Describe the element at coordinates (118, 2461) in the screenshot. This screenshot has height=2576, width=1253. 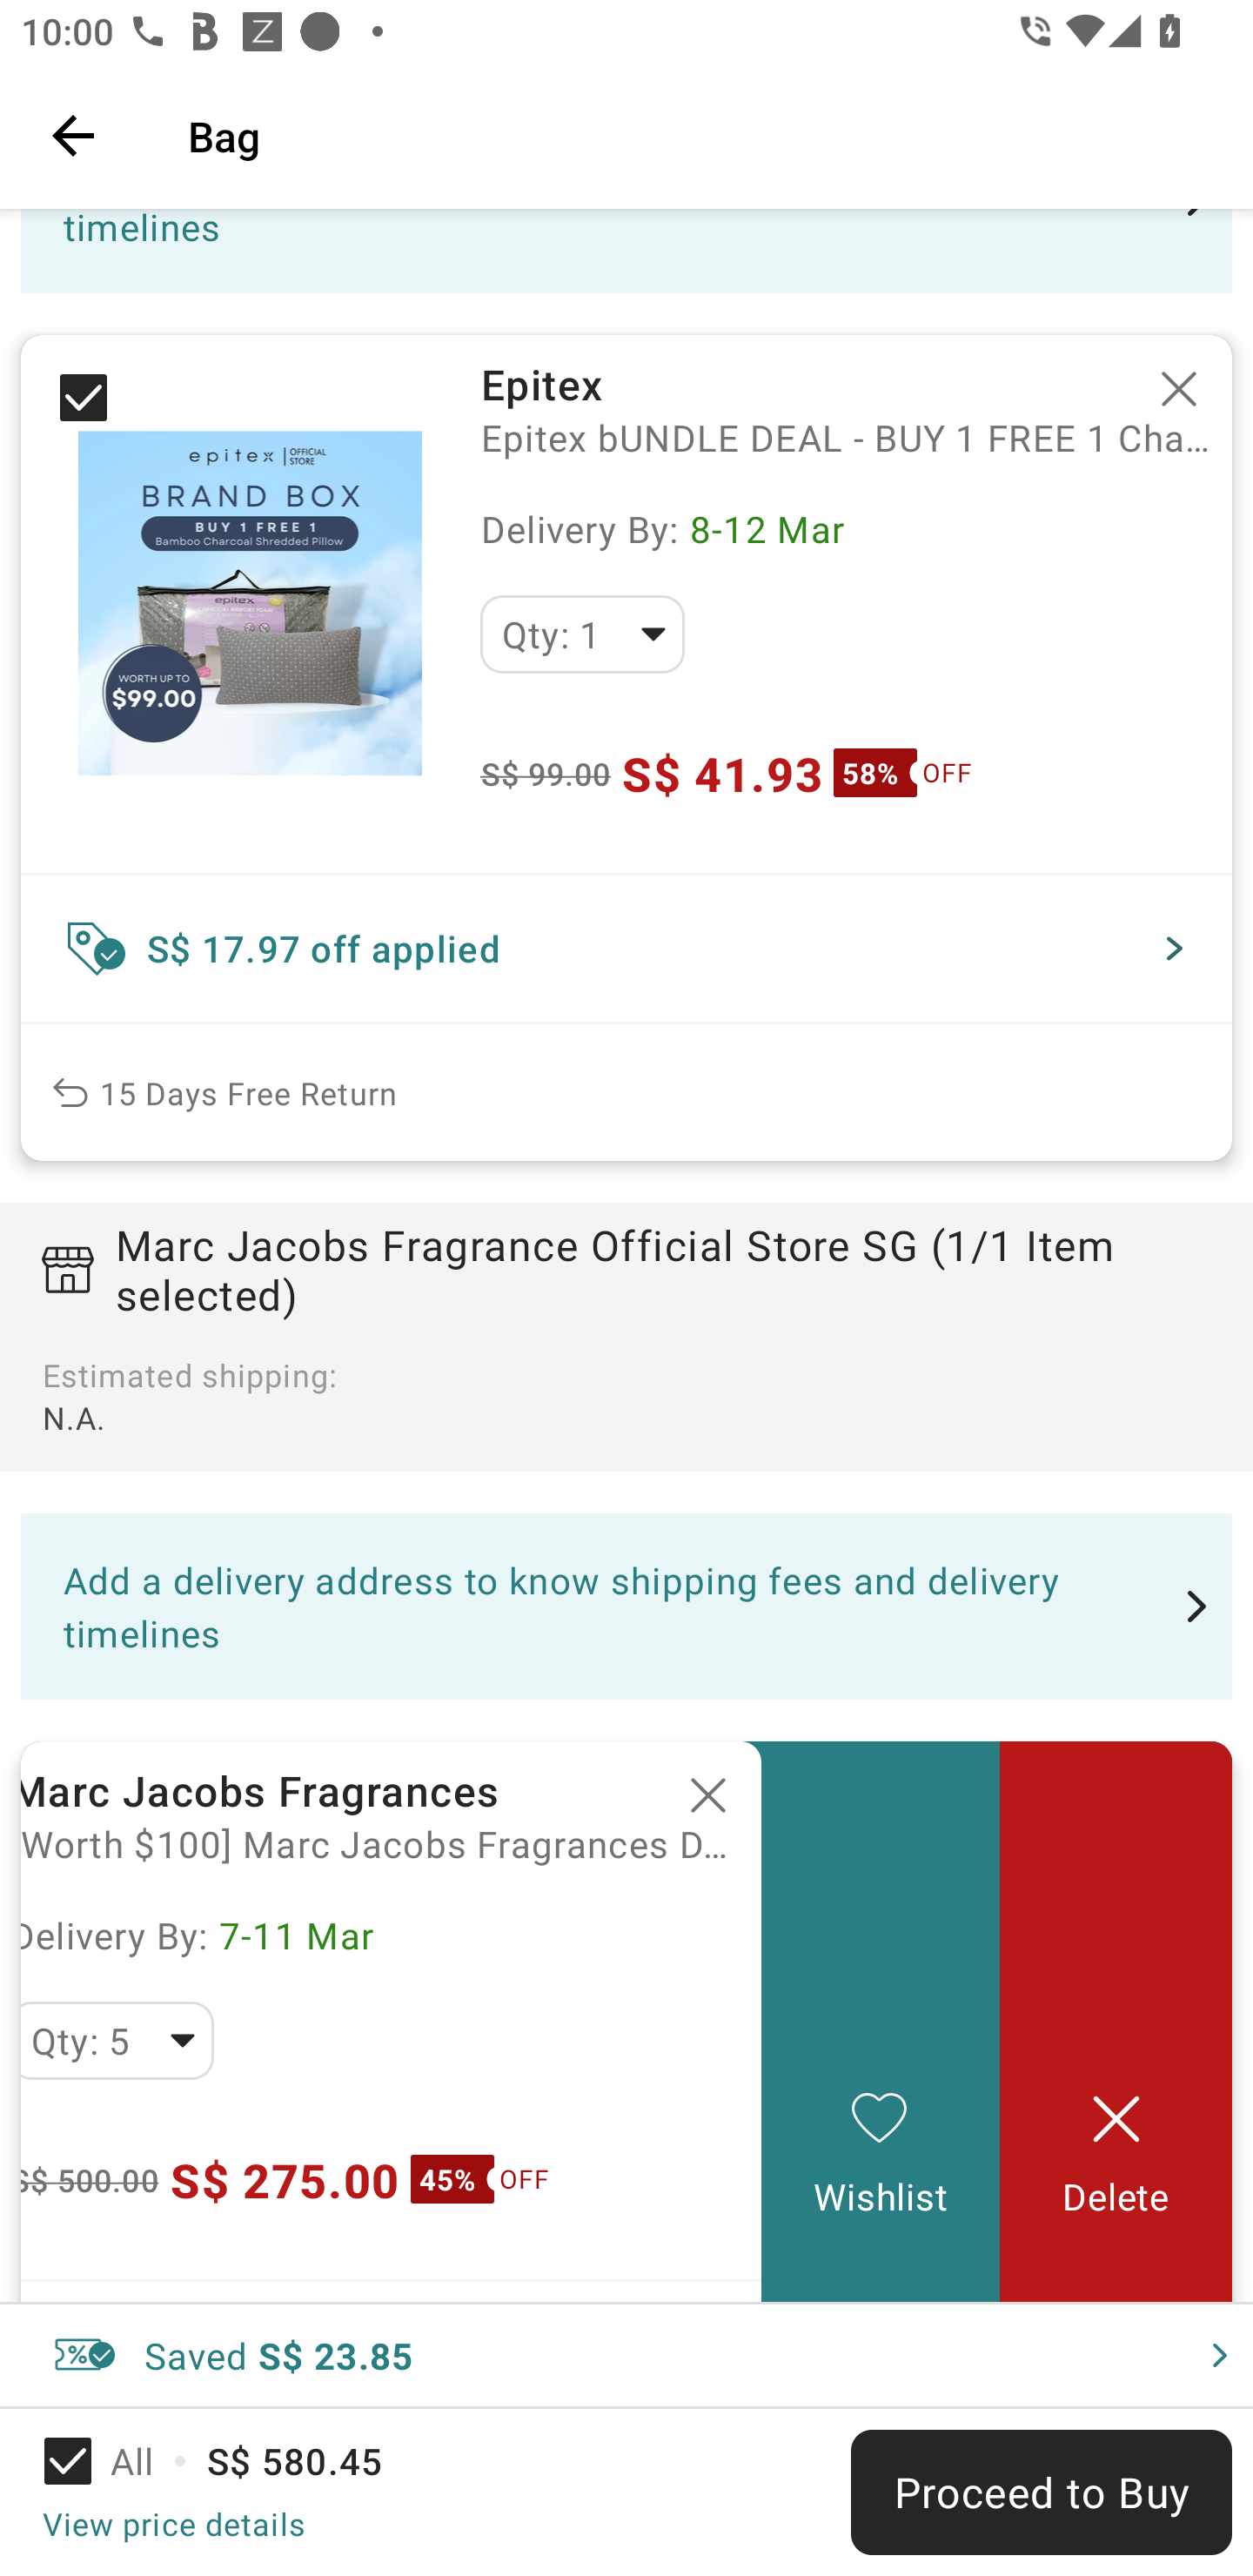
I see `All` at that location.